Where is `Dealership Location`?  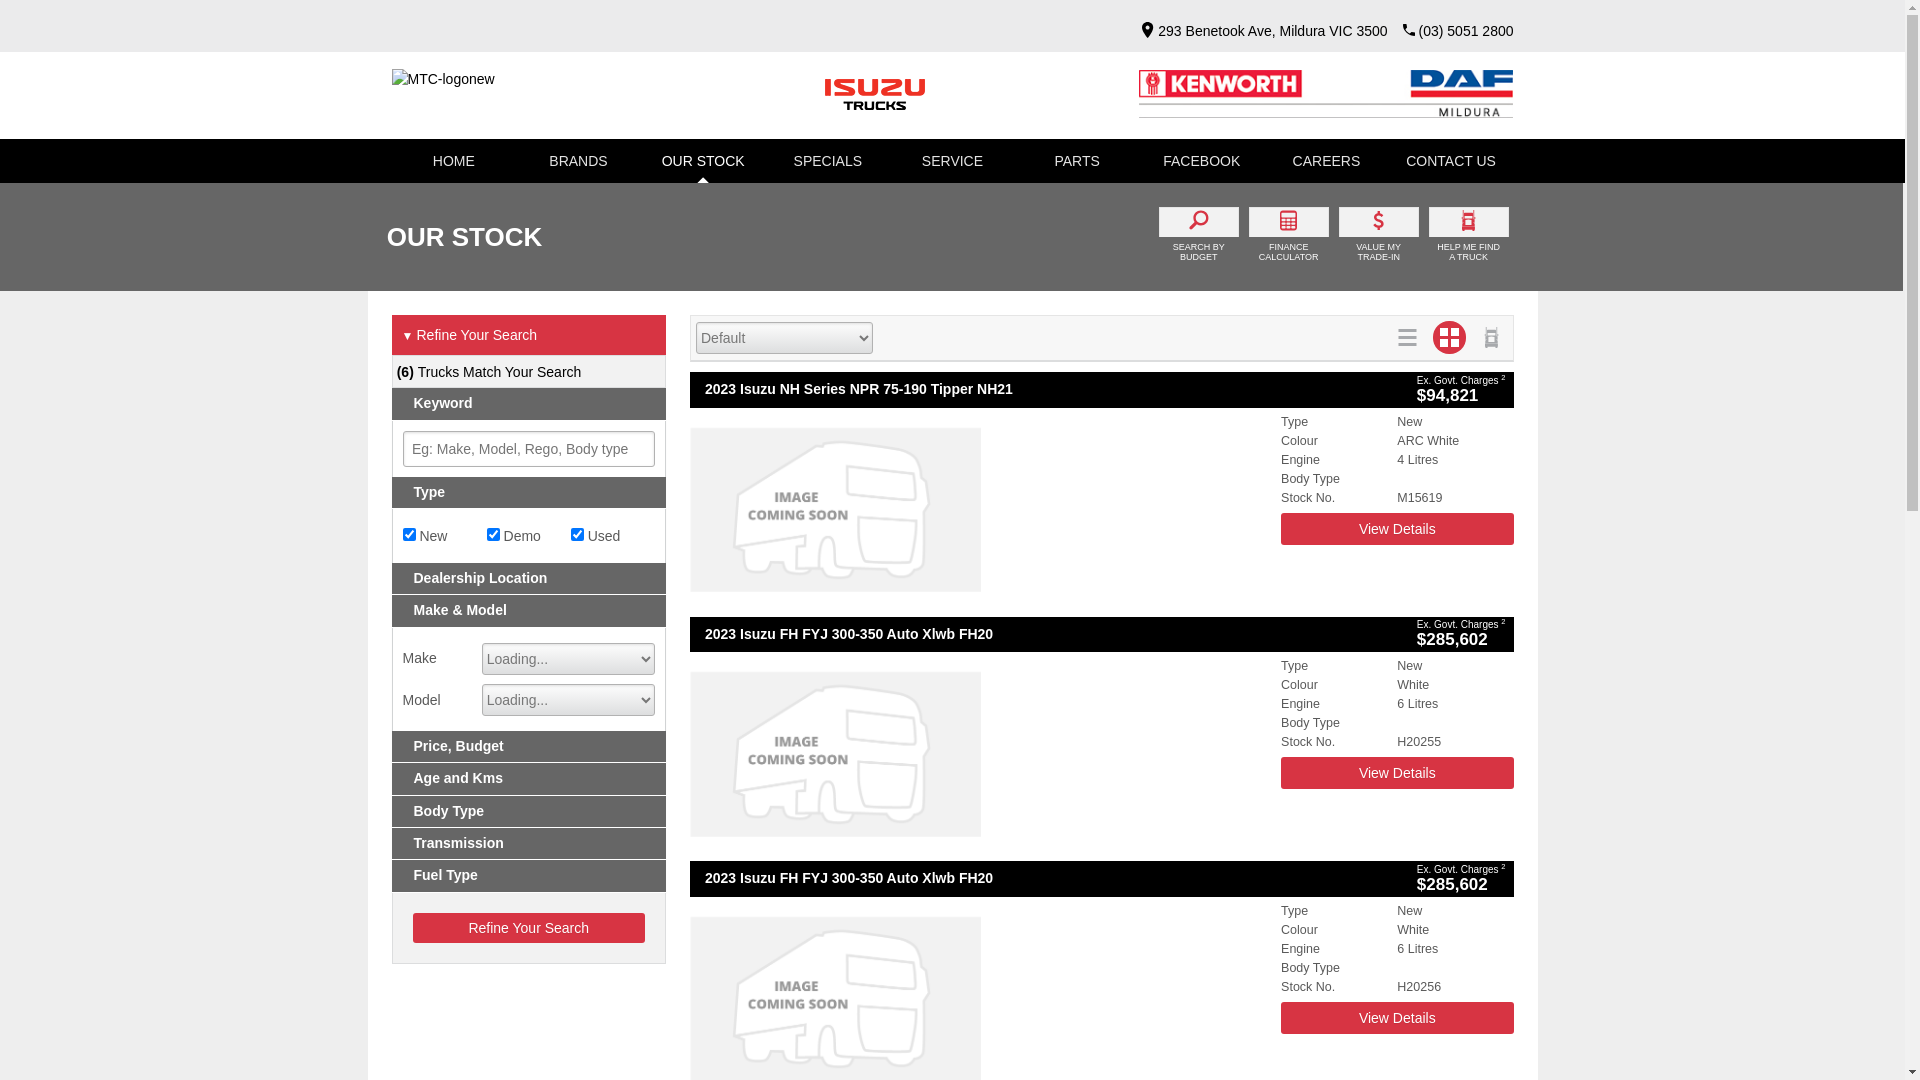 Dealership Location is located at coordinates (530, 578).